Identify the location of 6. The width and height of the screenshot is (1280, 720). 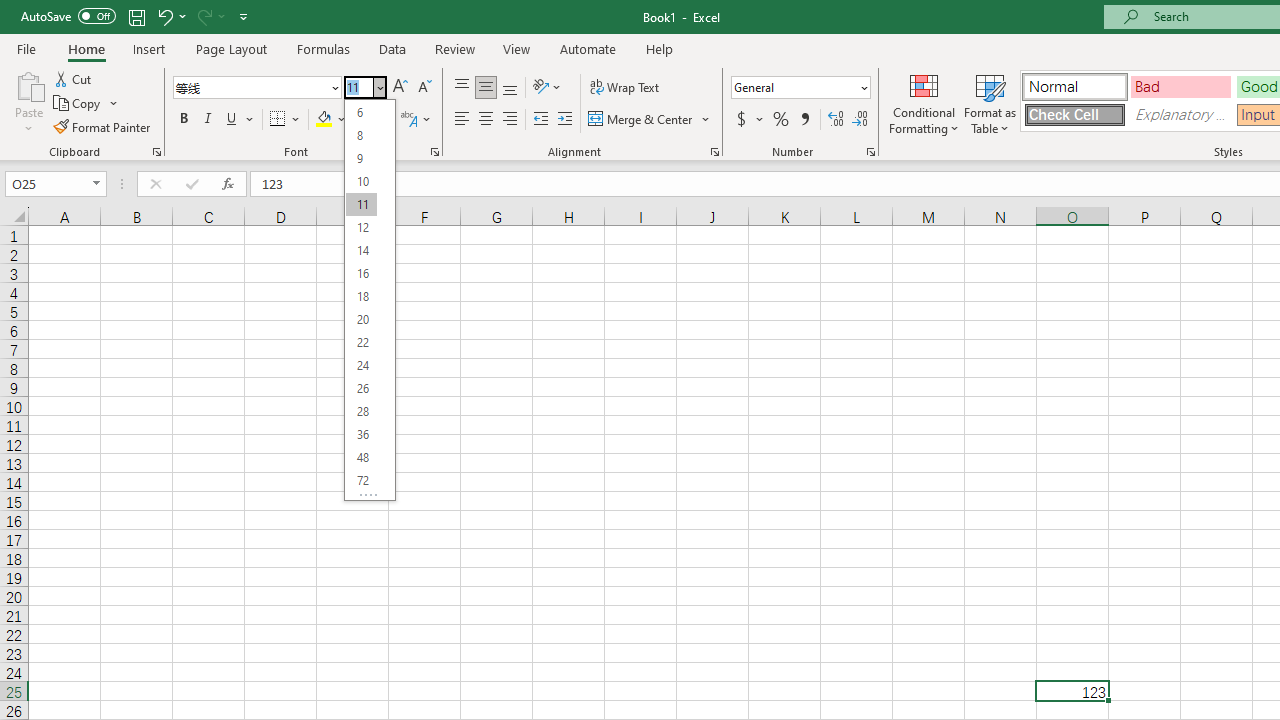
(361, 112).